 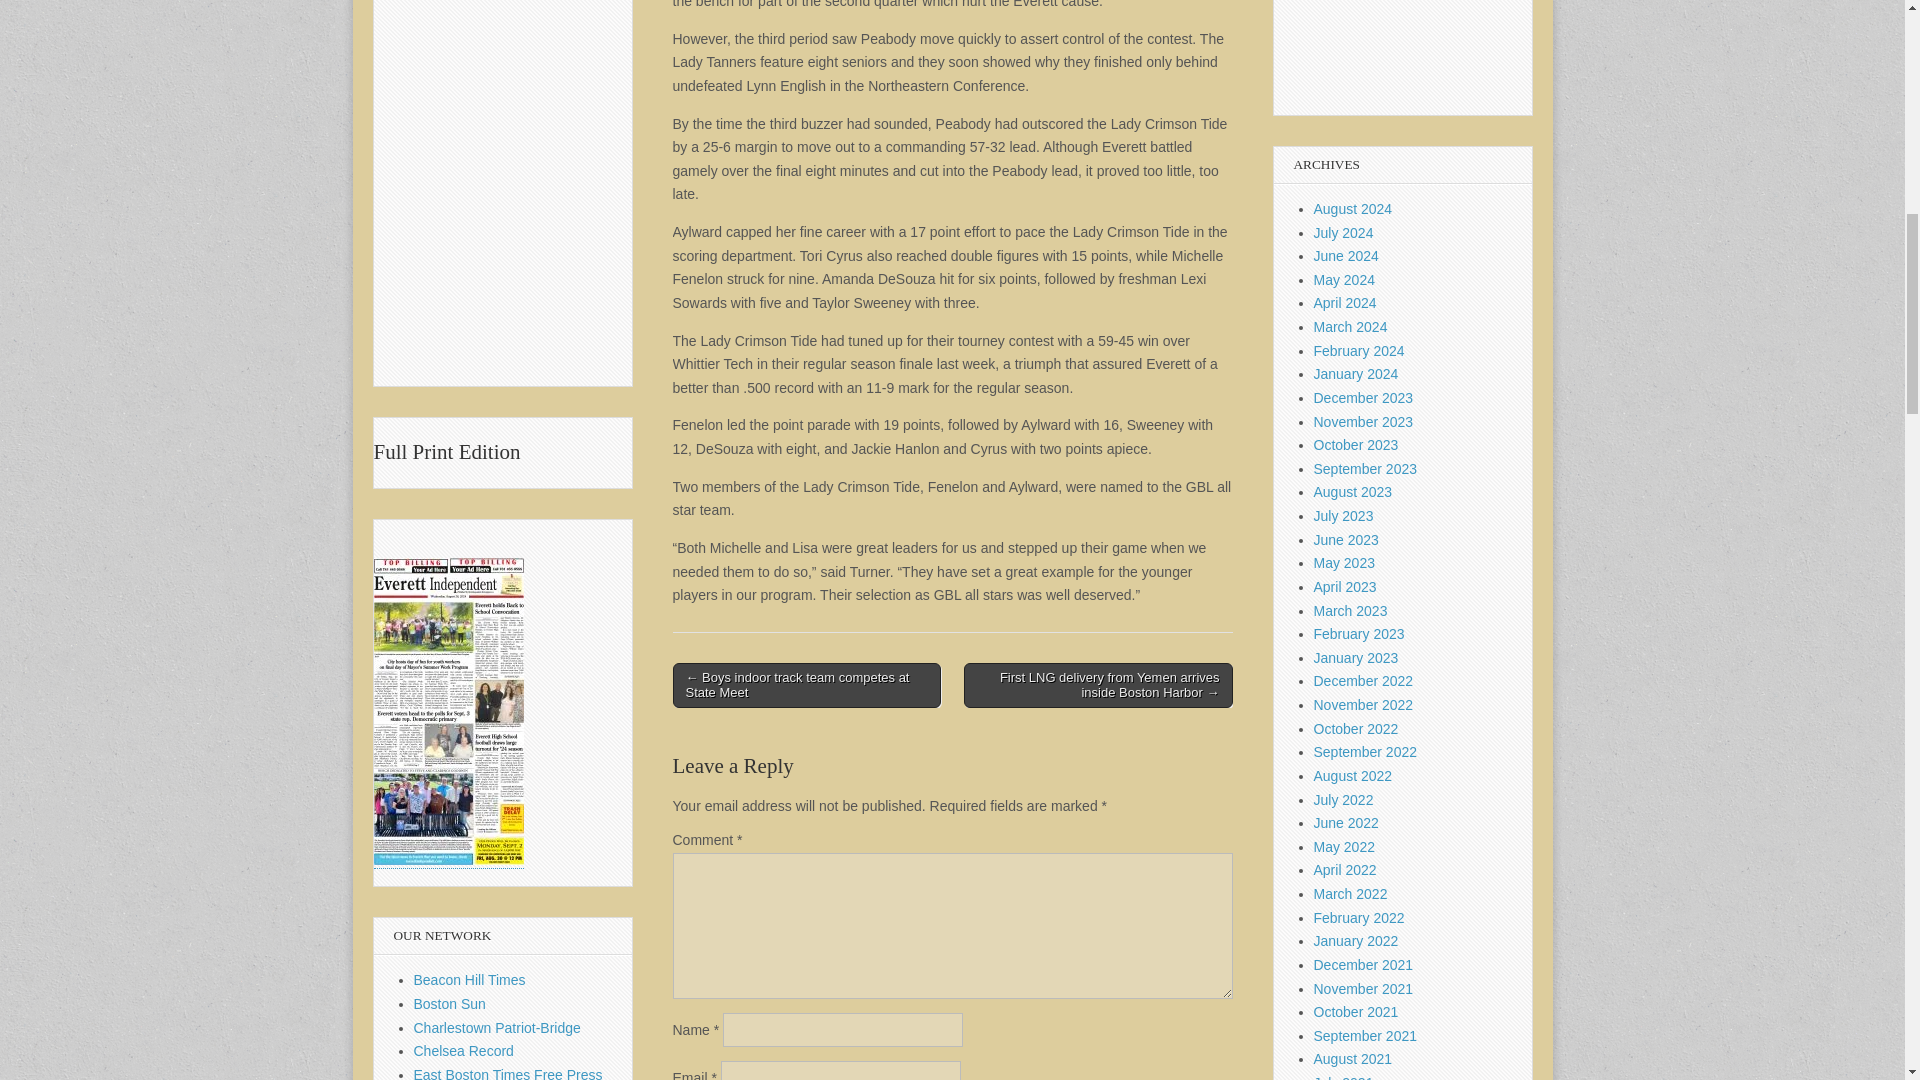 I want to click on Charlestown Patriot-Bridge, so click(x=498, y=1027).